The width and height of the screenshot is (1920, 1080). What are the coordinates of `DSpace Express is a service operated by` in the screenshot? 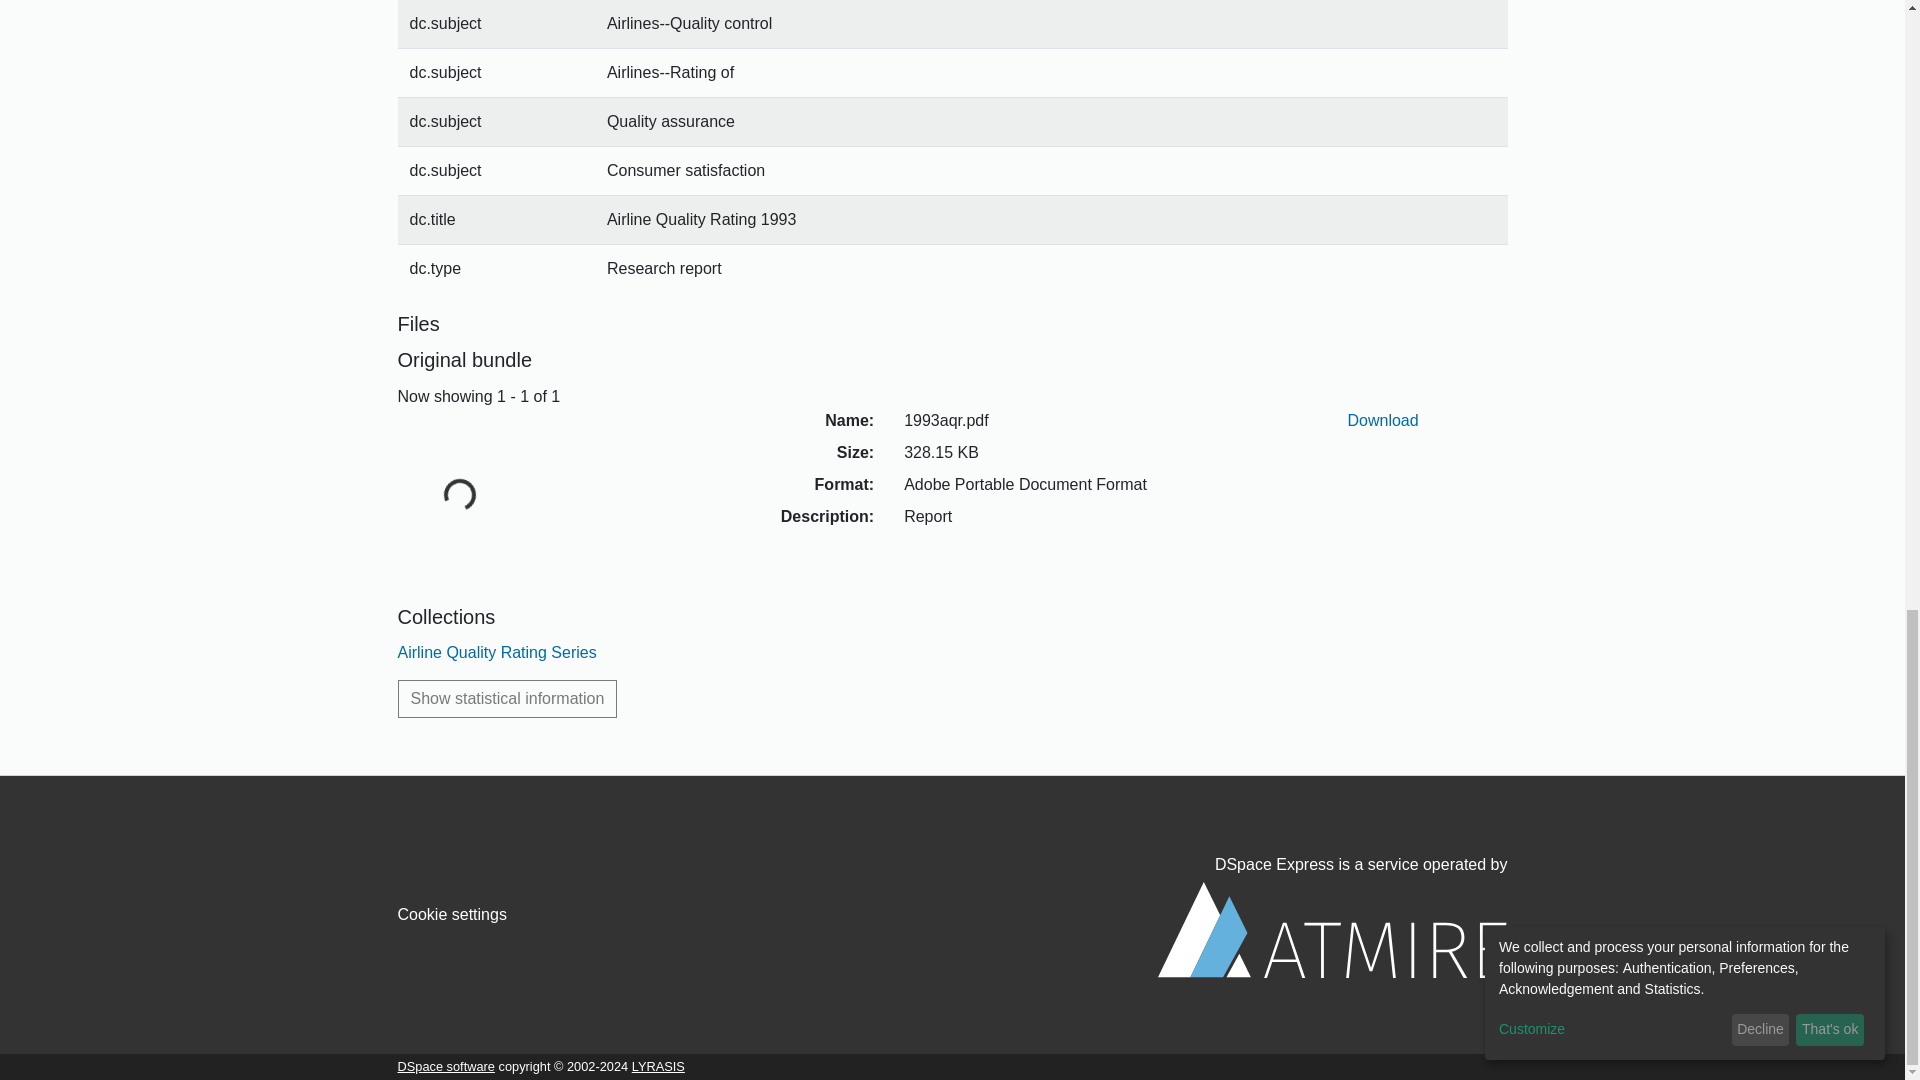 It's located at (1332, 916).